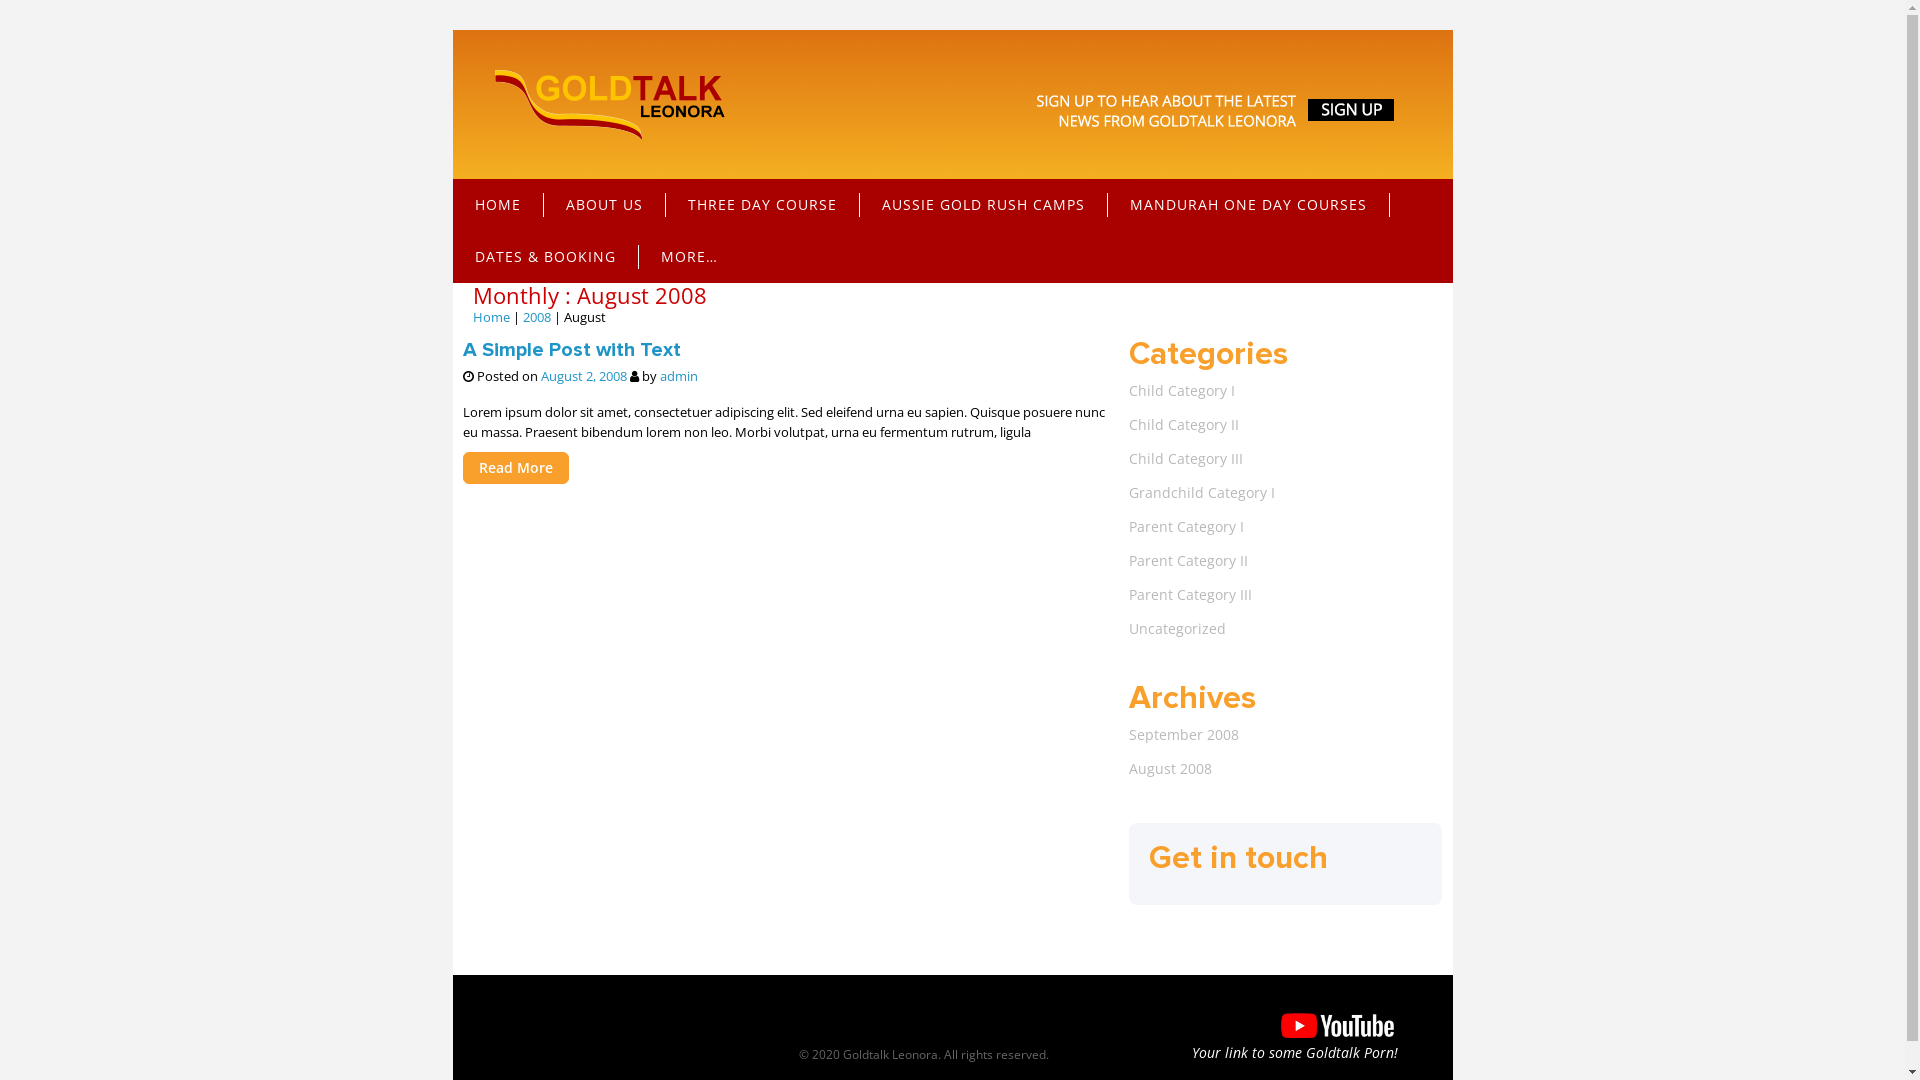 This screenshot has width=1920, height=1080. I want to click on August 2, 2008, so click(583, 376).